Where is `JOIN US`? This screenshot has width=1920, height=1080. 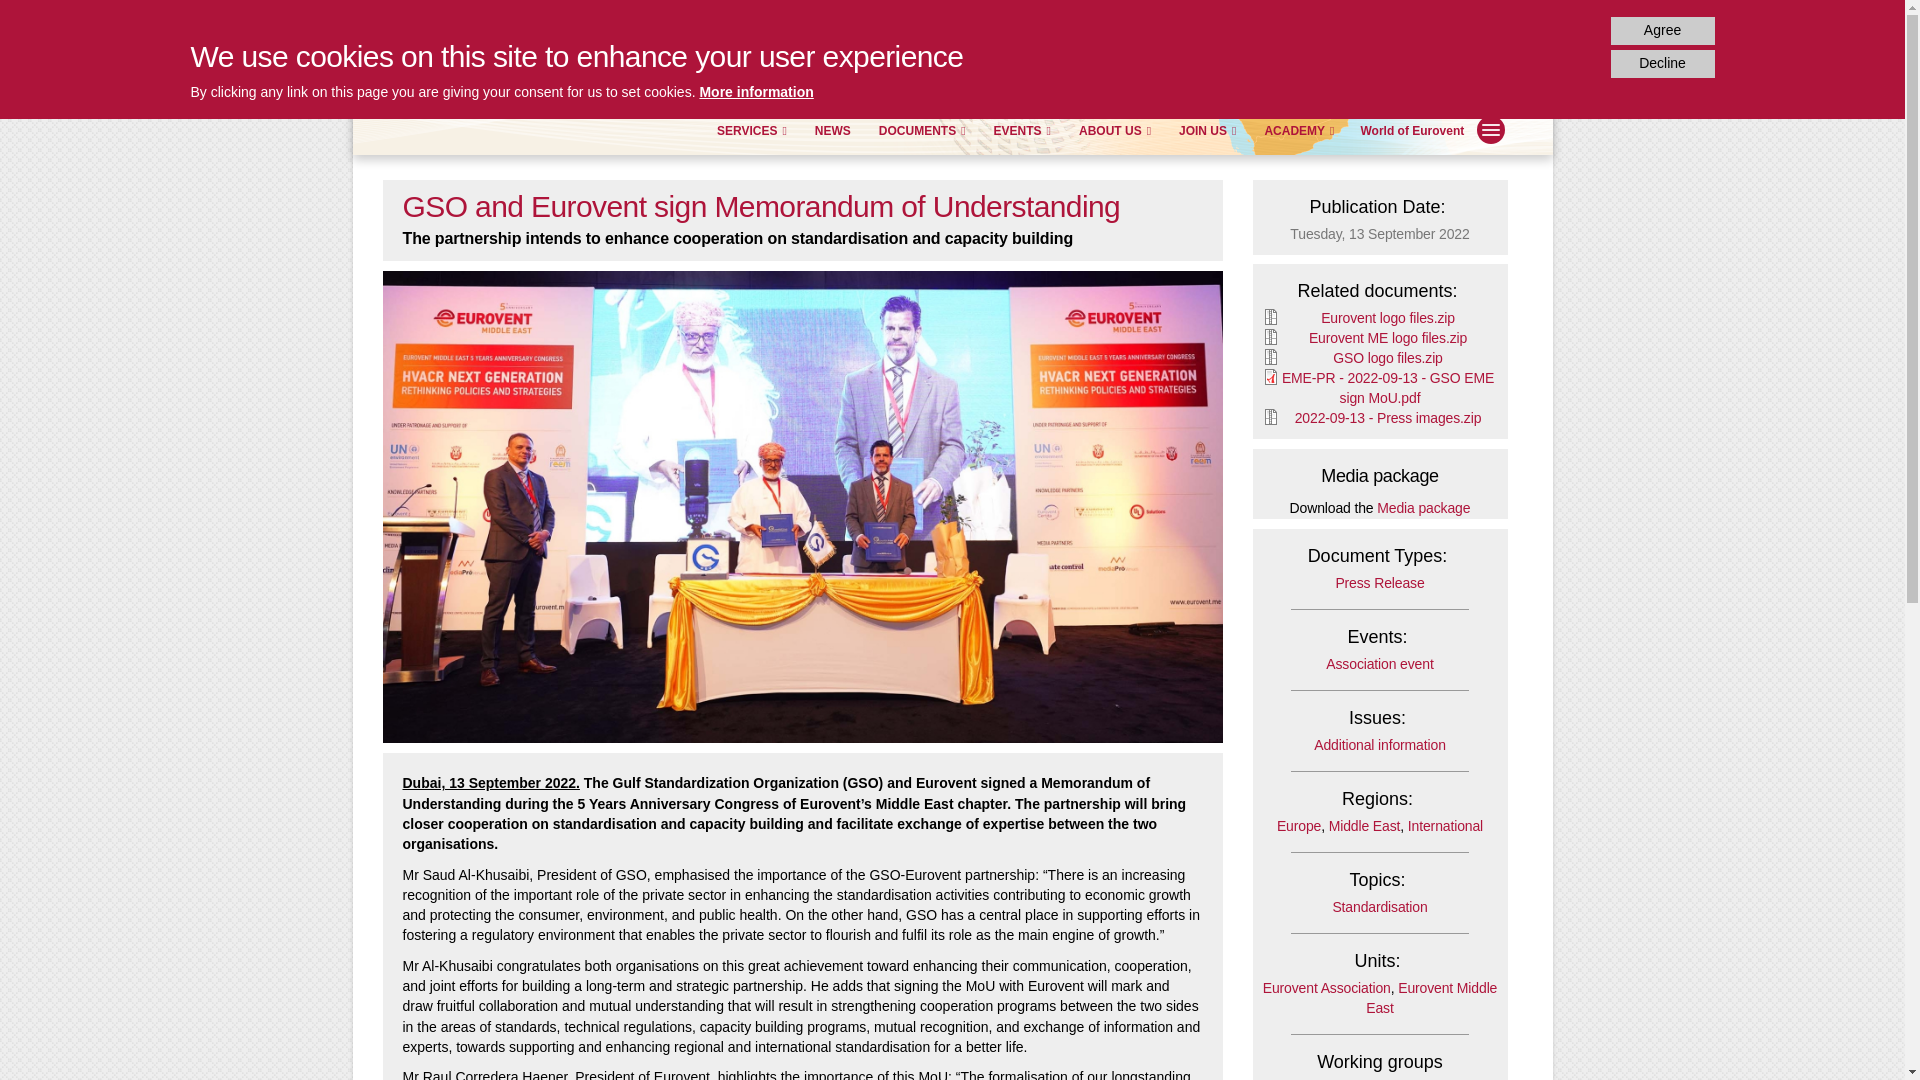 JOIN US is located at coordinates (1207, 131).